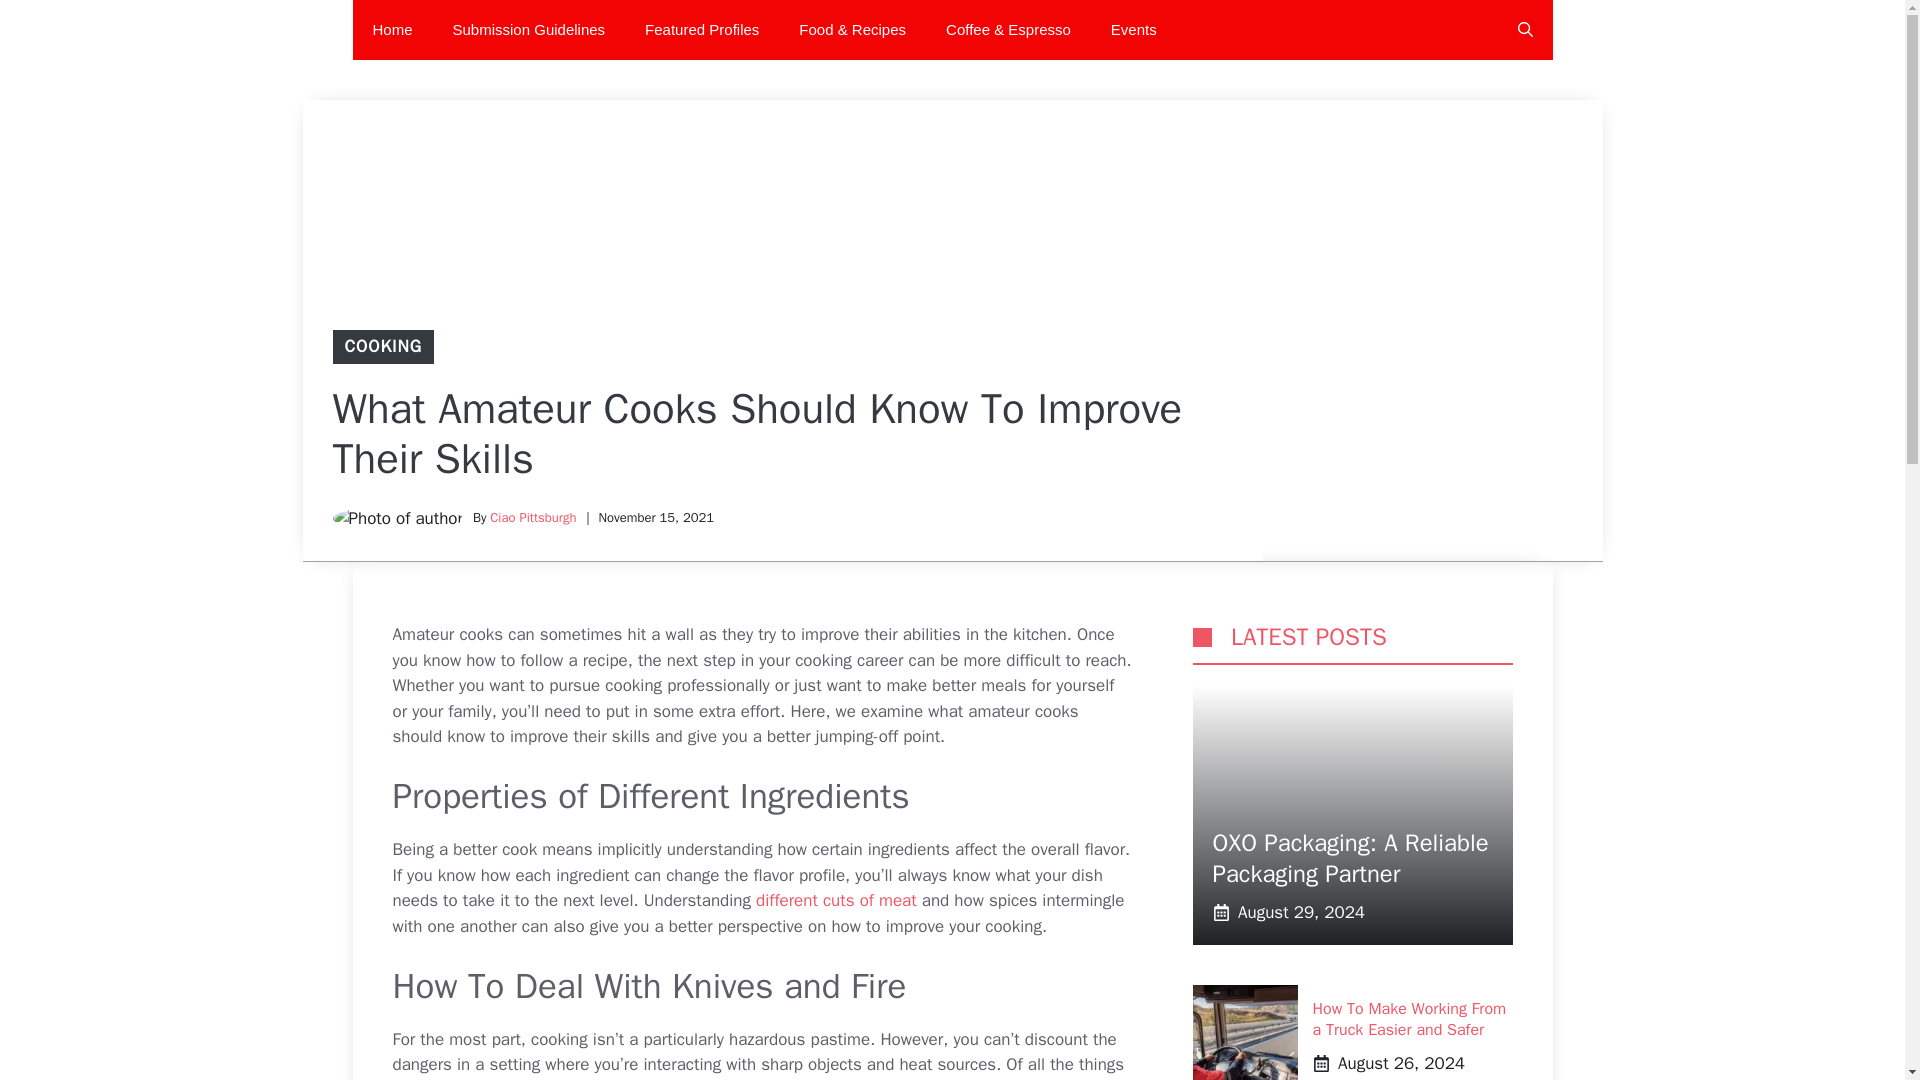 This screenshot has height=1080, width=1920. What do you see at coordinates (382, 346) in the screenshot?
I see `COOKING` at bounding box center [382, 346].